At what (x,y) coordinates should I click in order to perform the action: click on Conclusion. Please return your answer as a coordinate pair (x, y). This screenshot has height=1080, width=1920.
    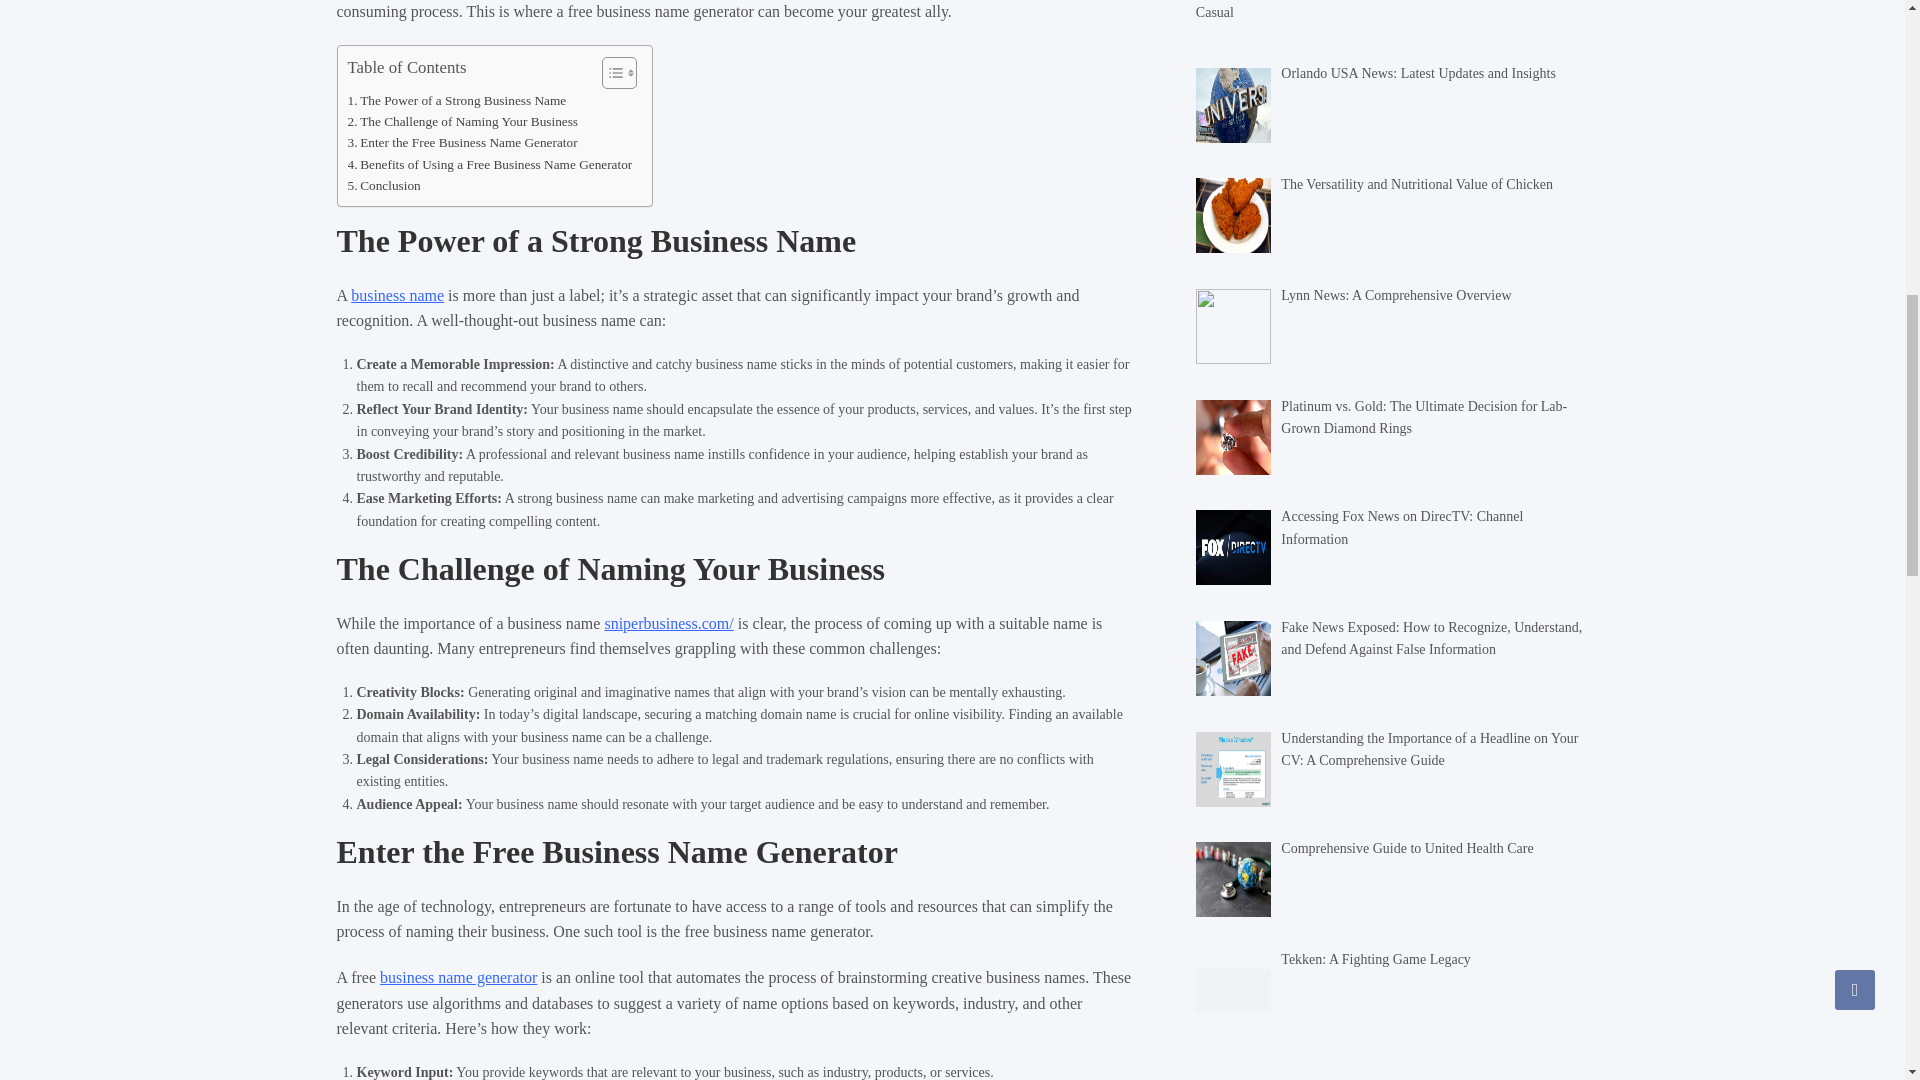
    Looking at the image, I should click on (384, 184).